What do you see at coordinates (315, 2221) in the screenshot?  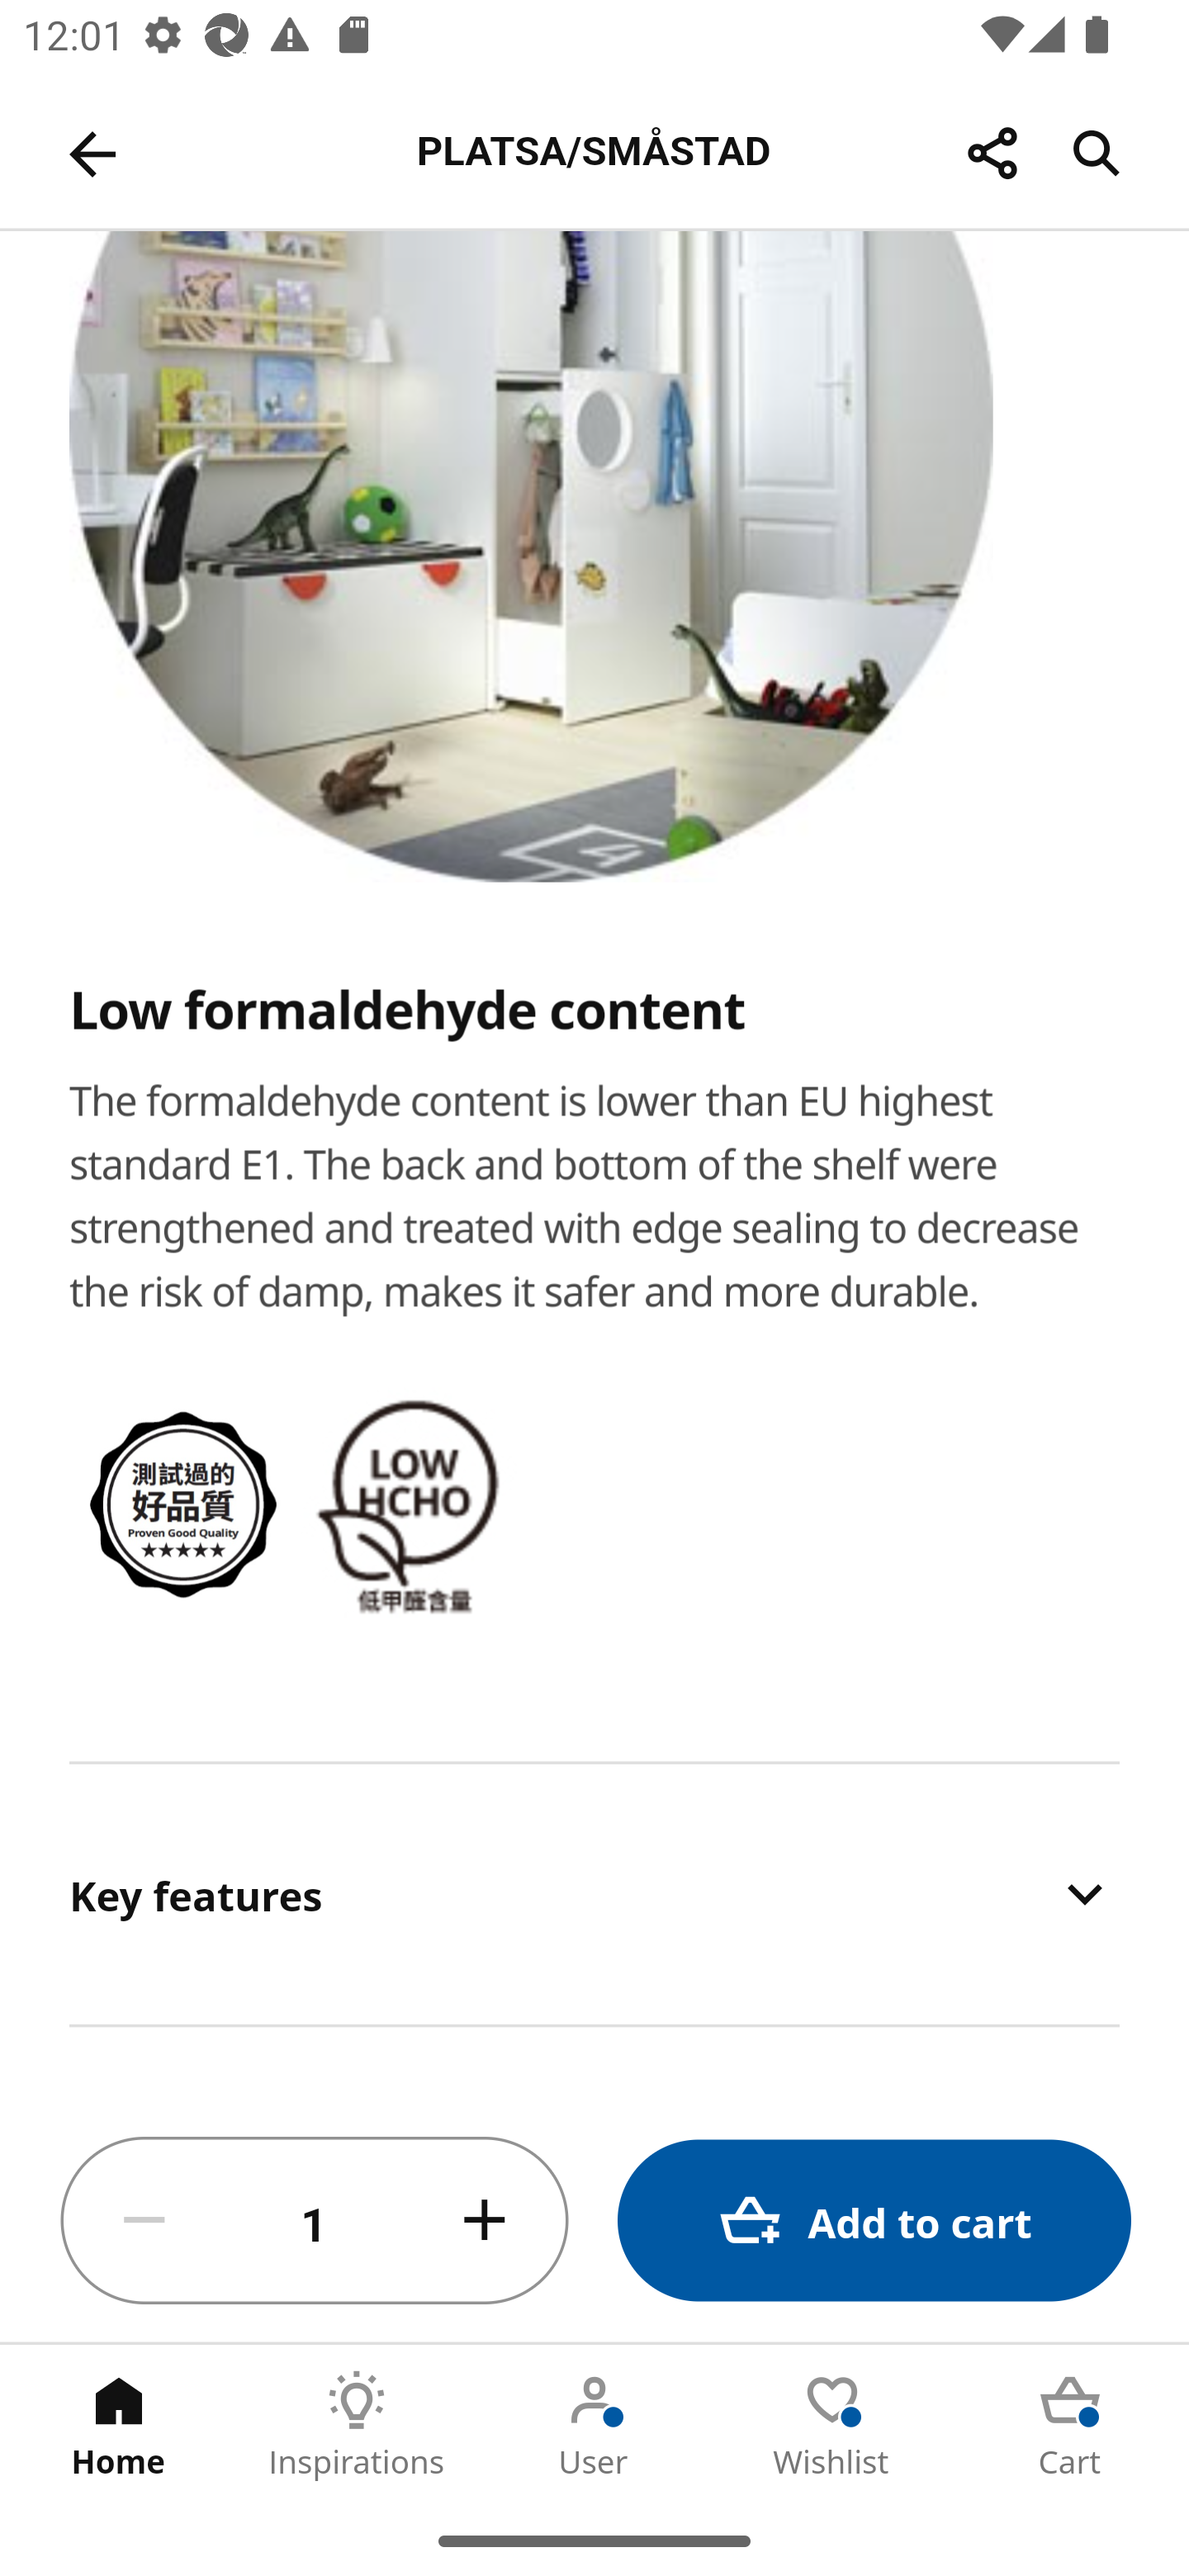 I see `1` at bounding box center [315, 2221].